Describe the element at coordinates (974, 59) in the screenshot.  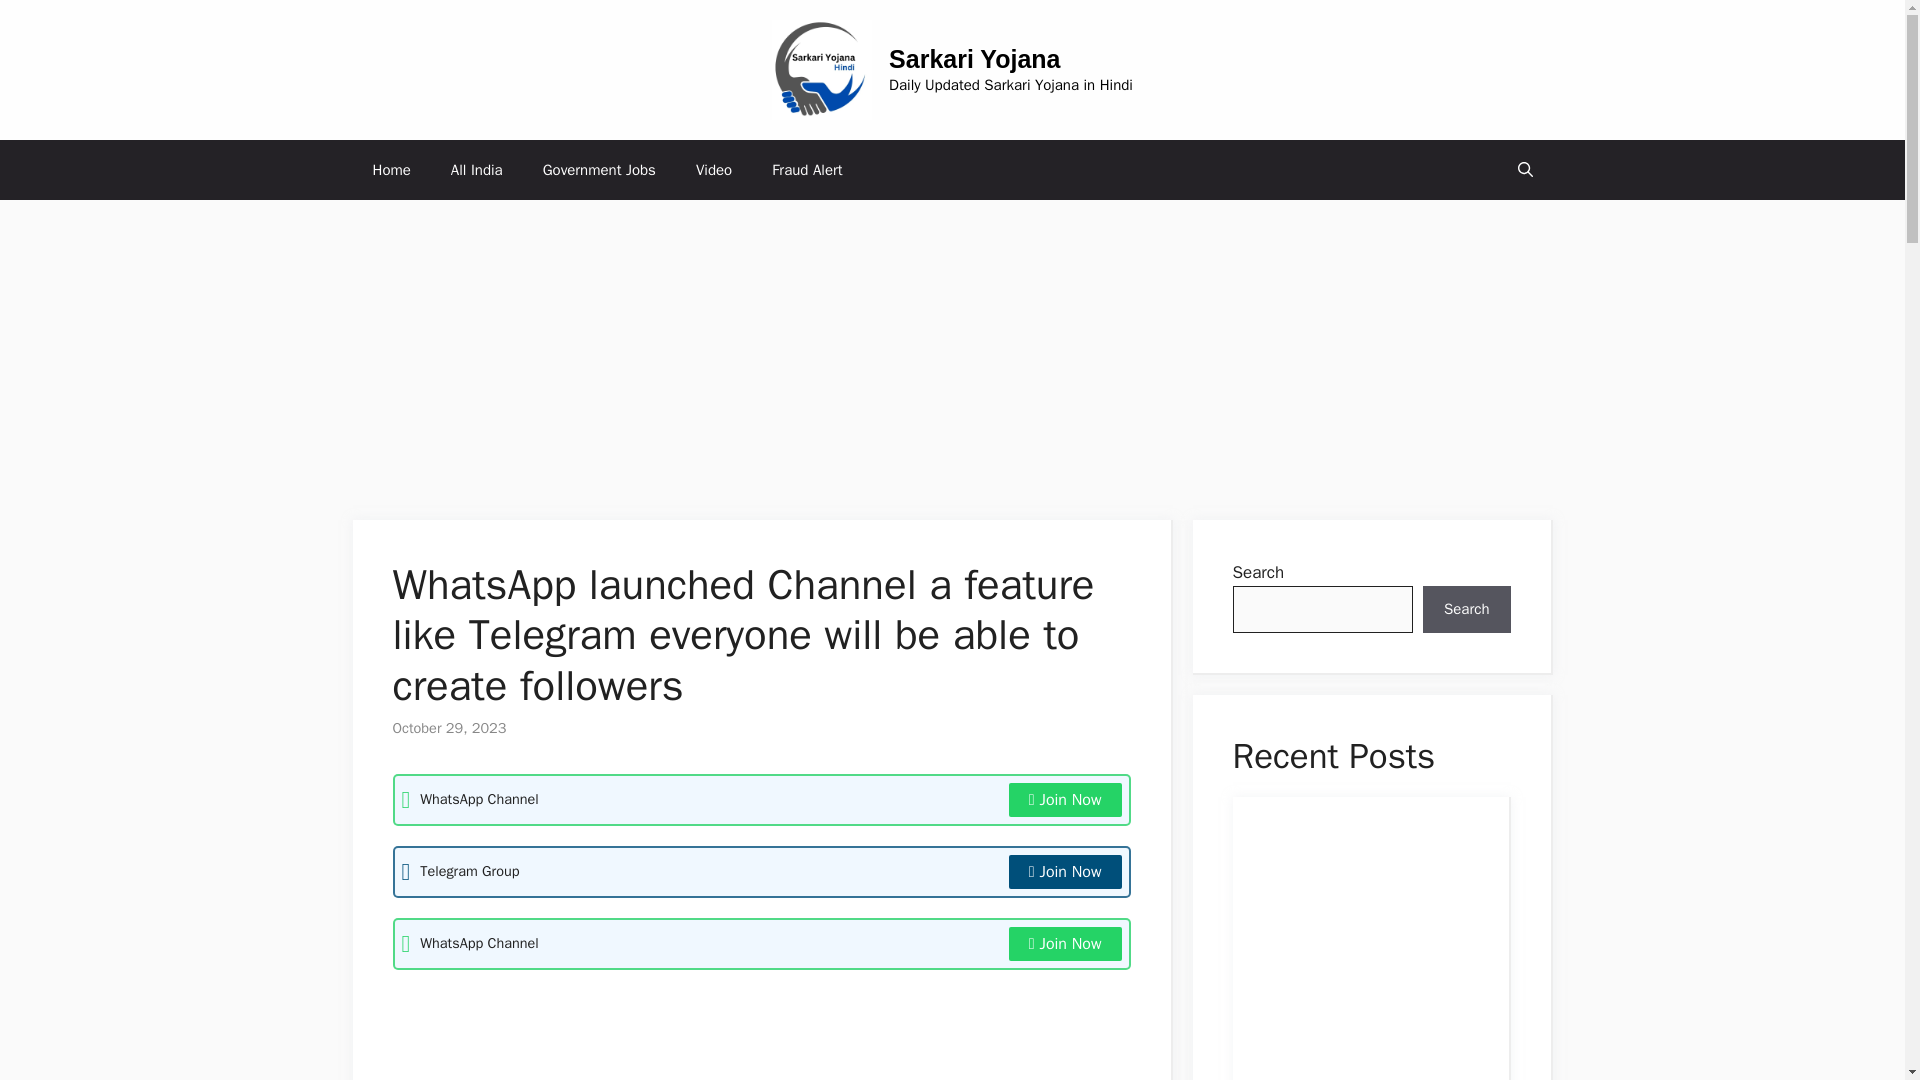
I see `Sarkari Yojana` at that location.